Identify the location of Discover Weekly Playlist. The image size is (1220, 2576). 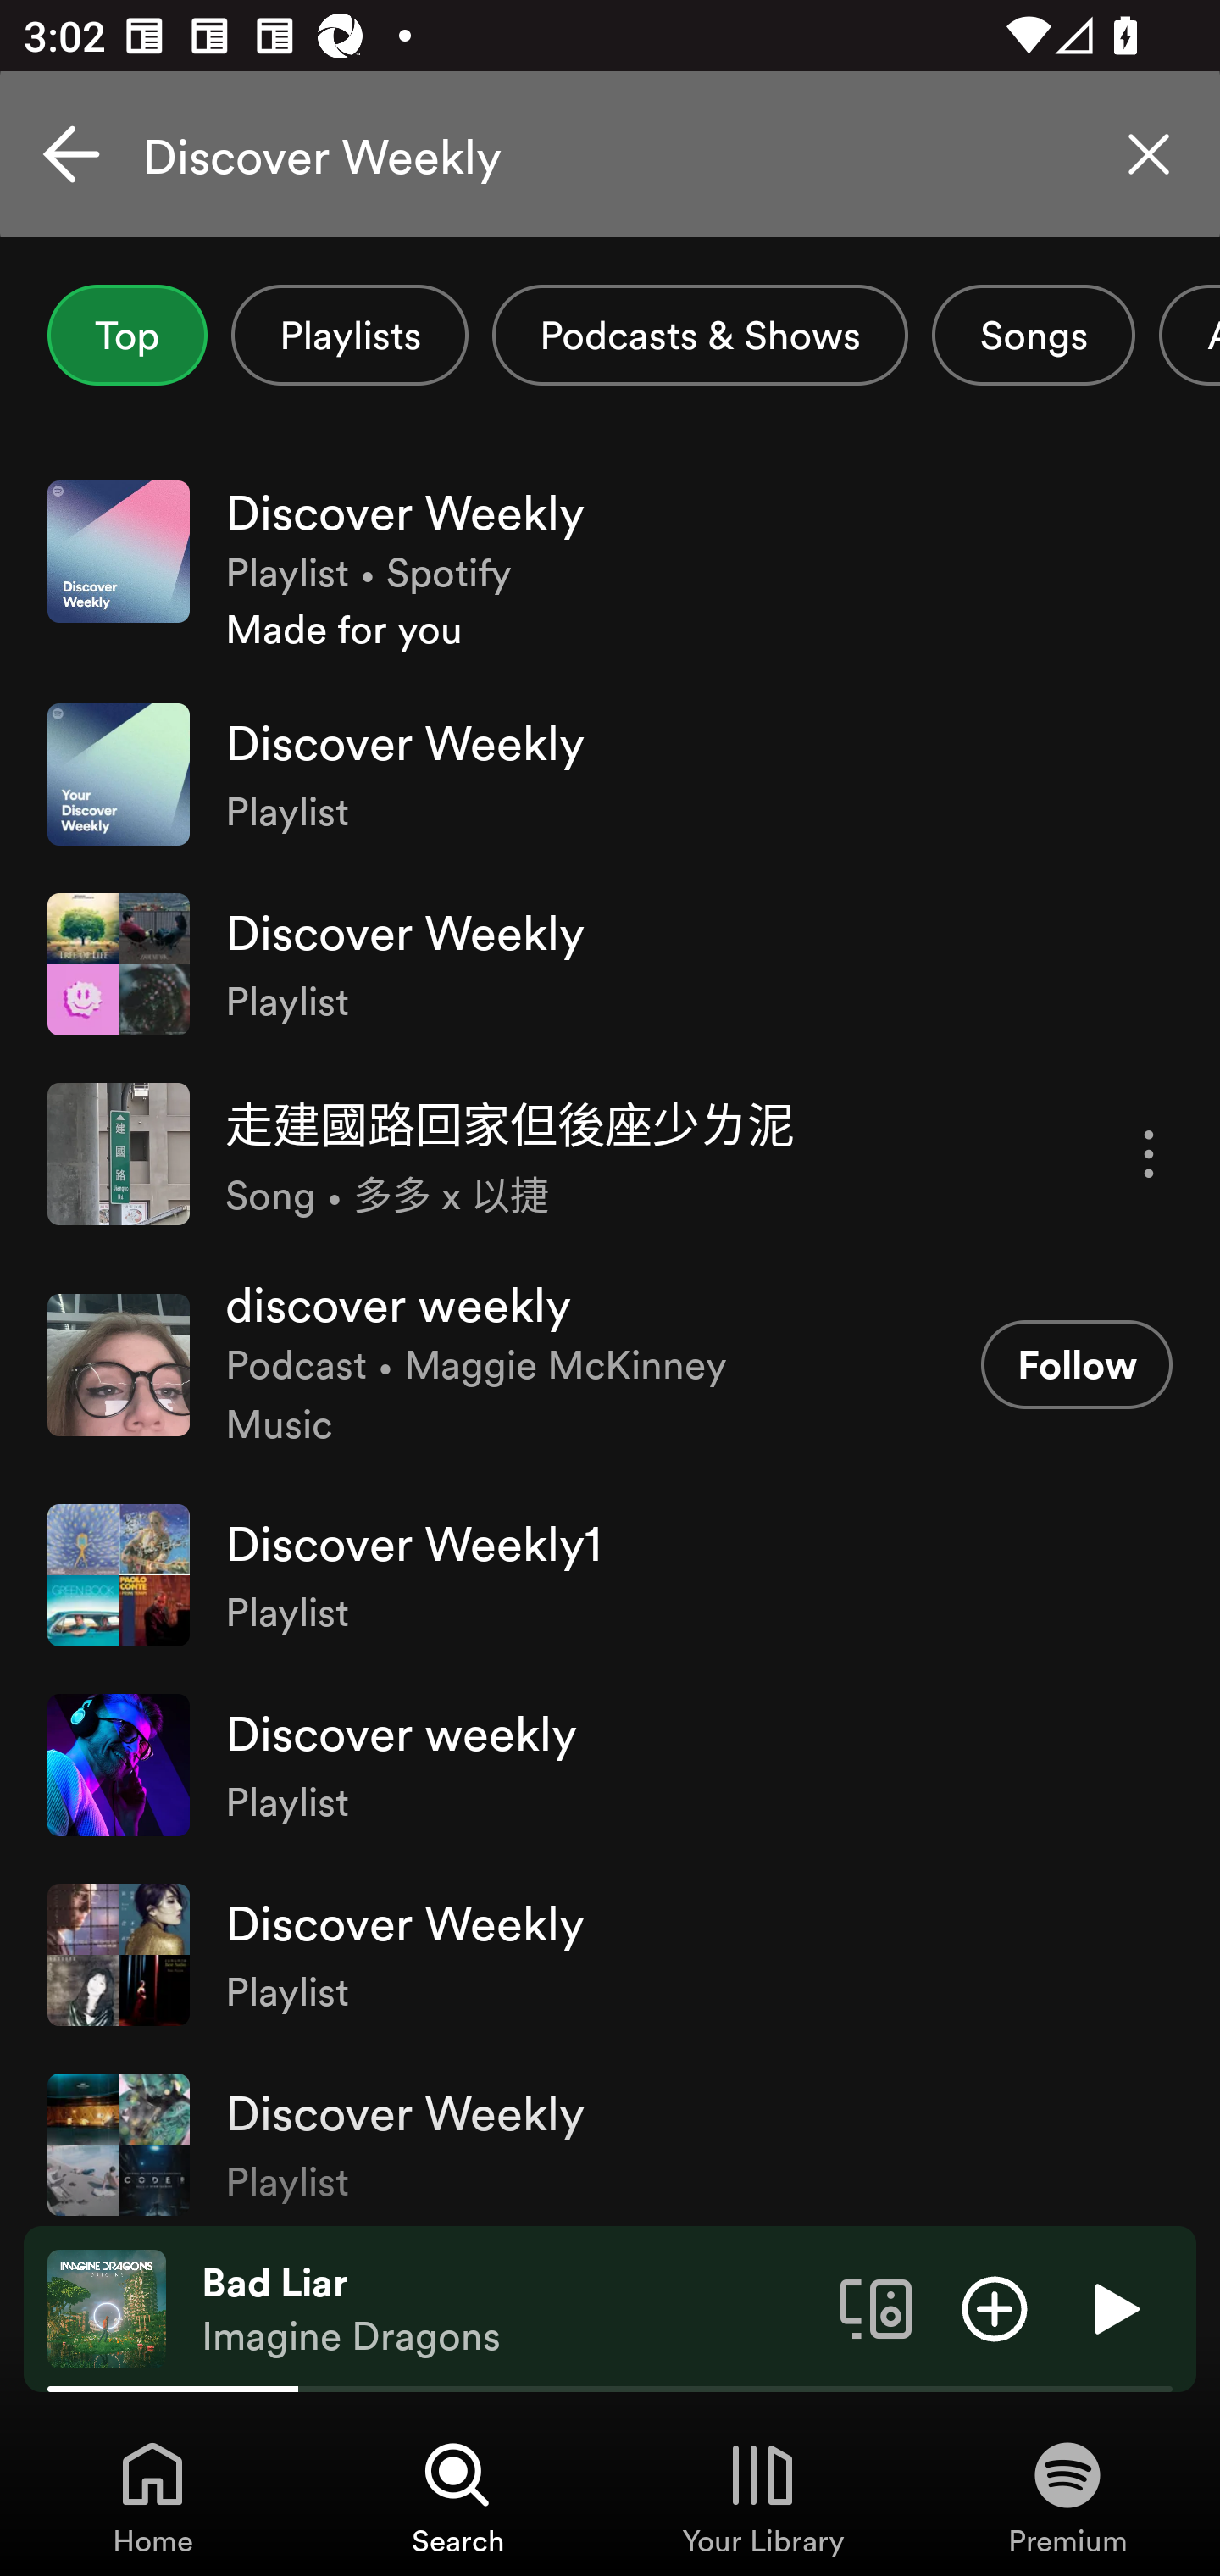
(610, 774).